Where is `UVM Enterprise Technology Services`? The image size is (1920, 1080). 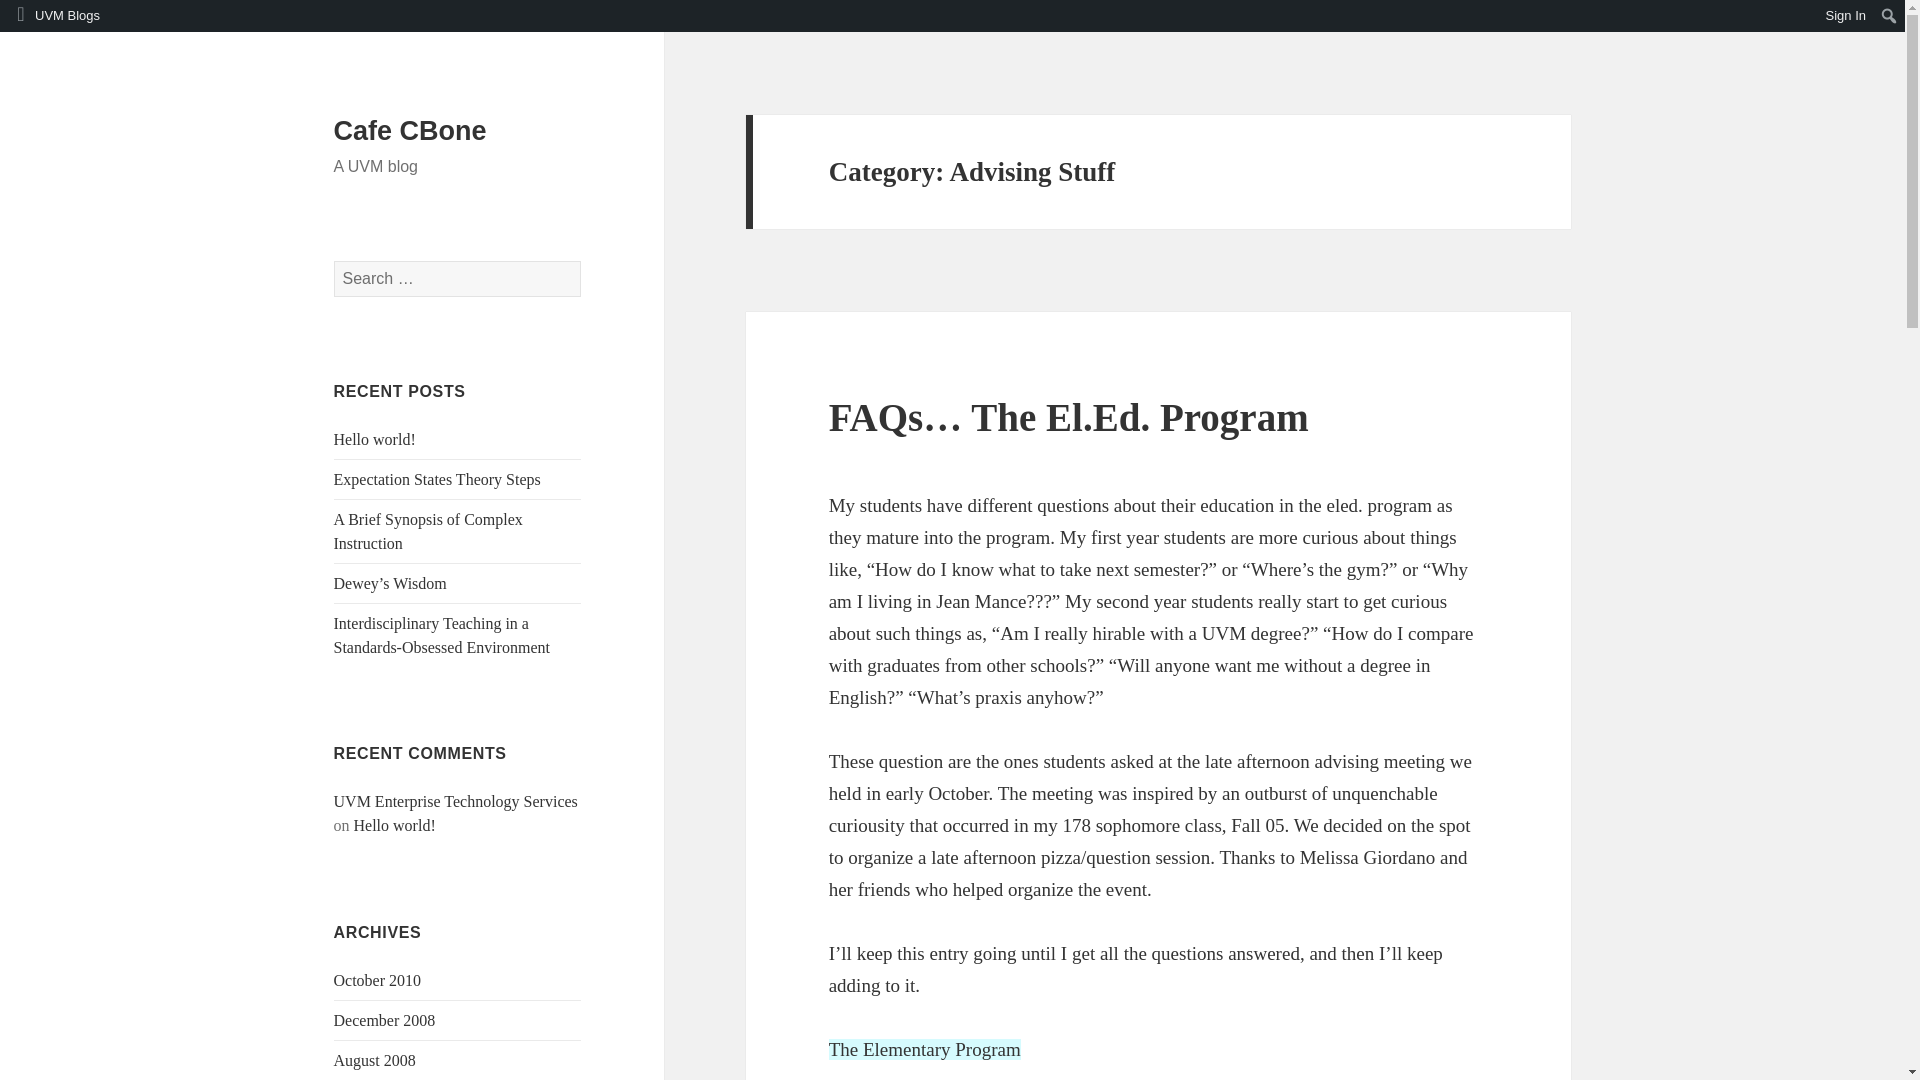 UVM Enterprise Technology Services is located at coordinates (456, 801).